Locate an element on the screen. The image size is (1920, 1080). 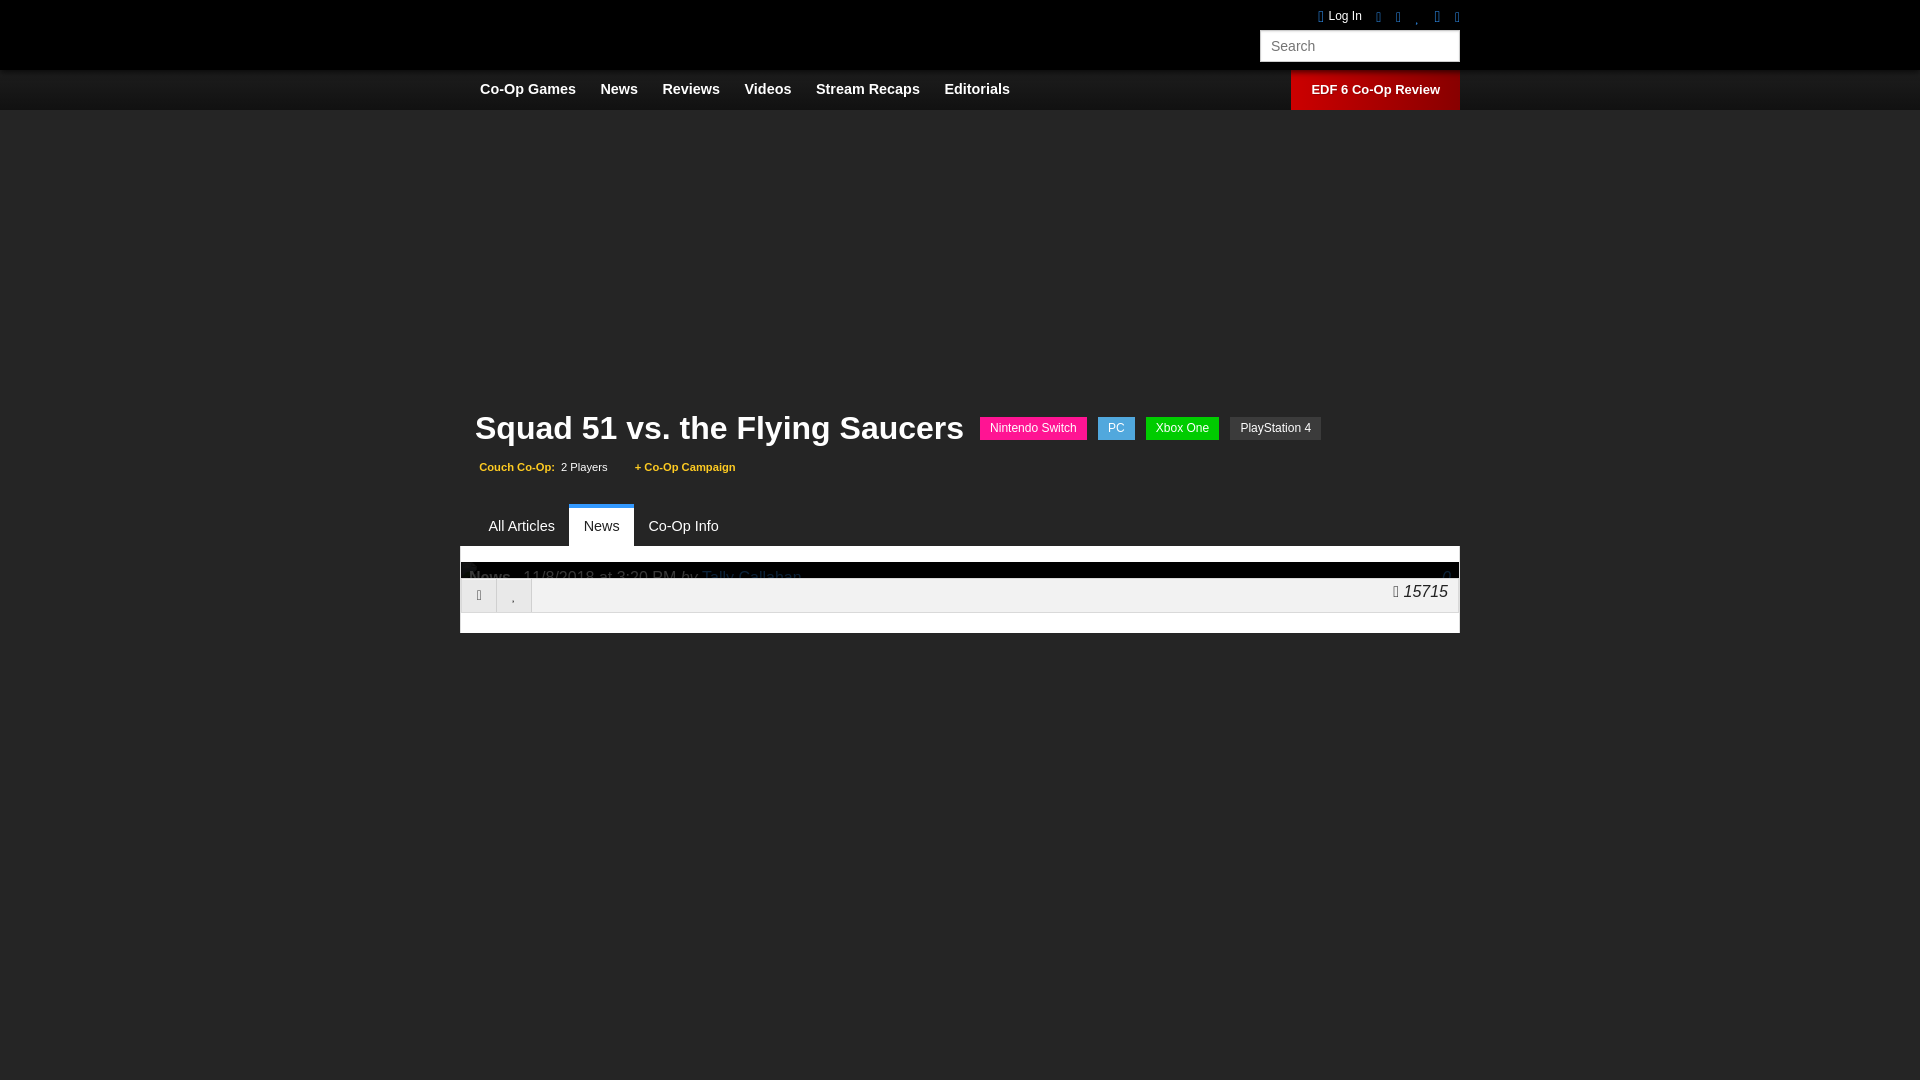
Stream Recaps is located at coordinates (878, 89).